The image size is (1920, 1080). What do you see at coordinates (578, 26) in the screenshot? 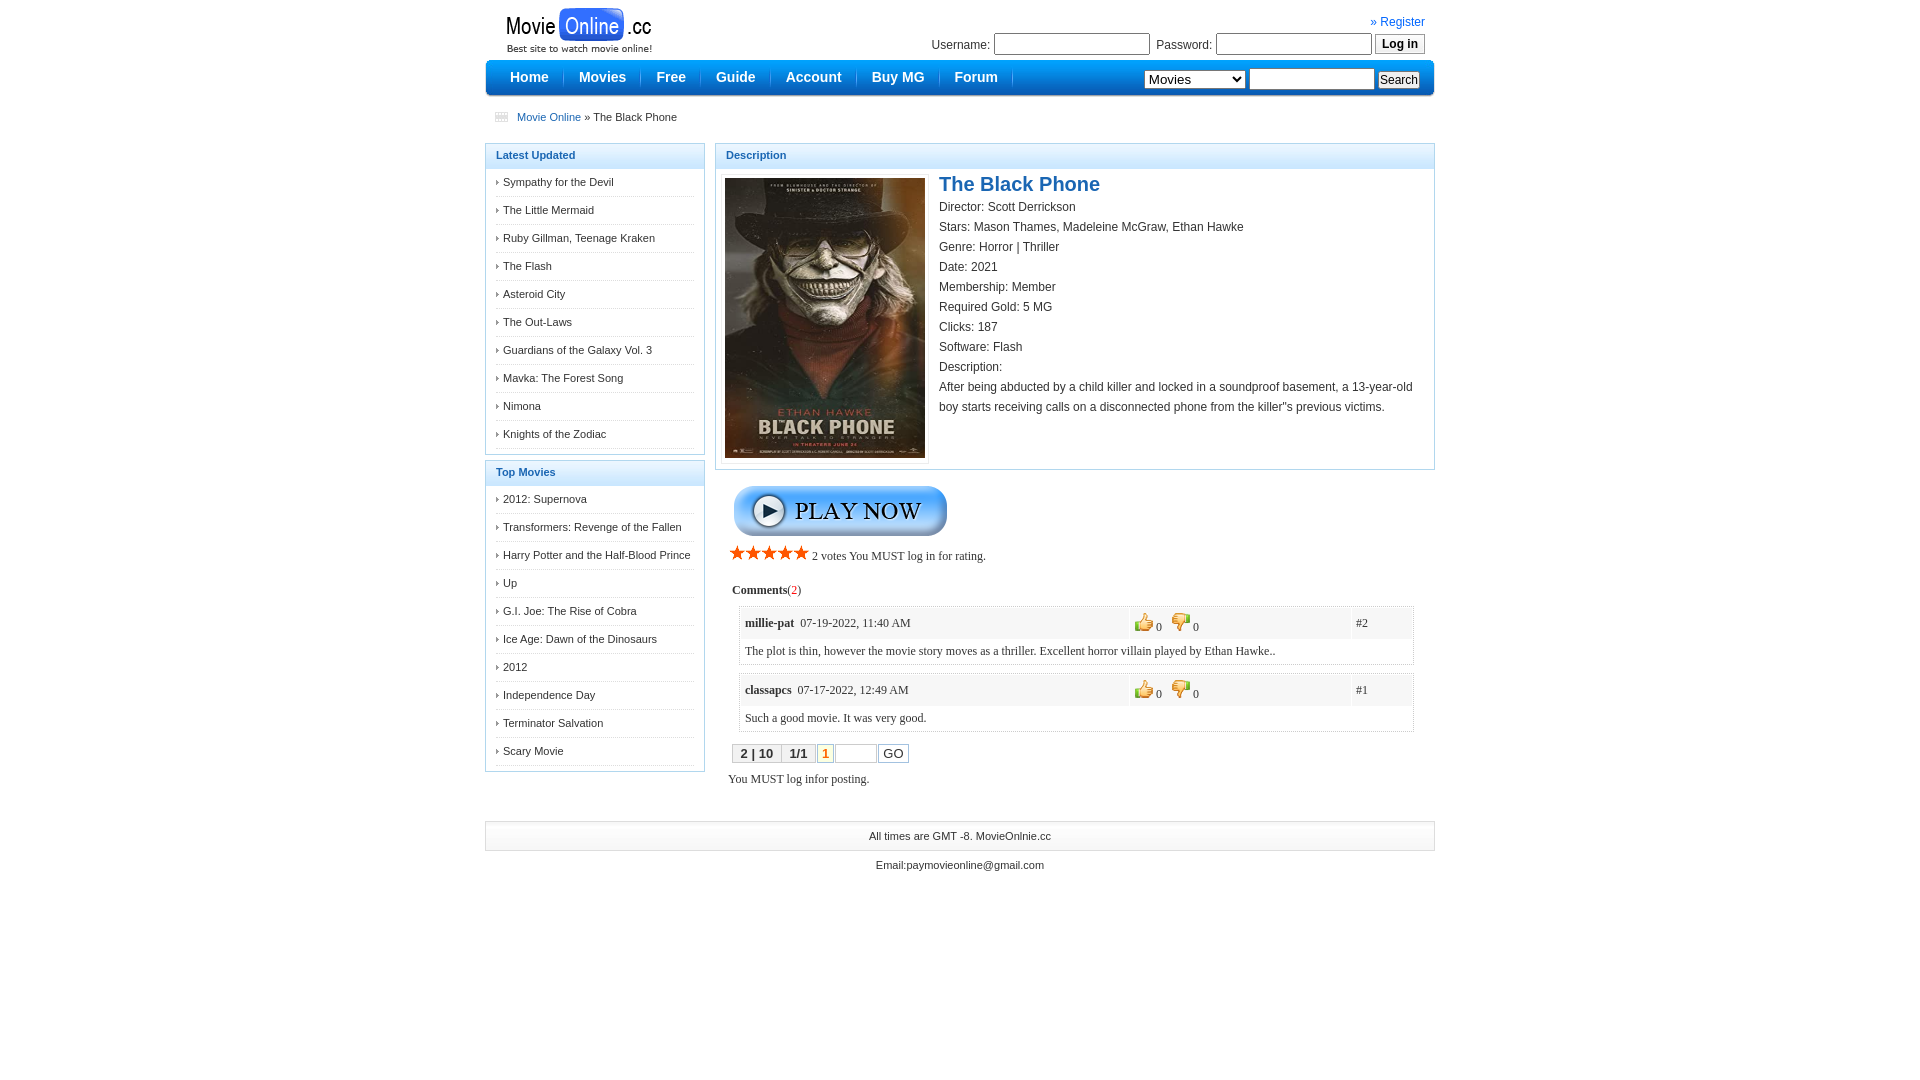
I see `The Black Phone,Movie Online` at bounding box center [578, 26].